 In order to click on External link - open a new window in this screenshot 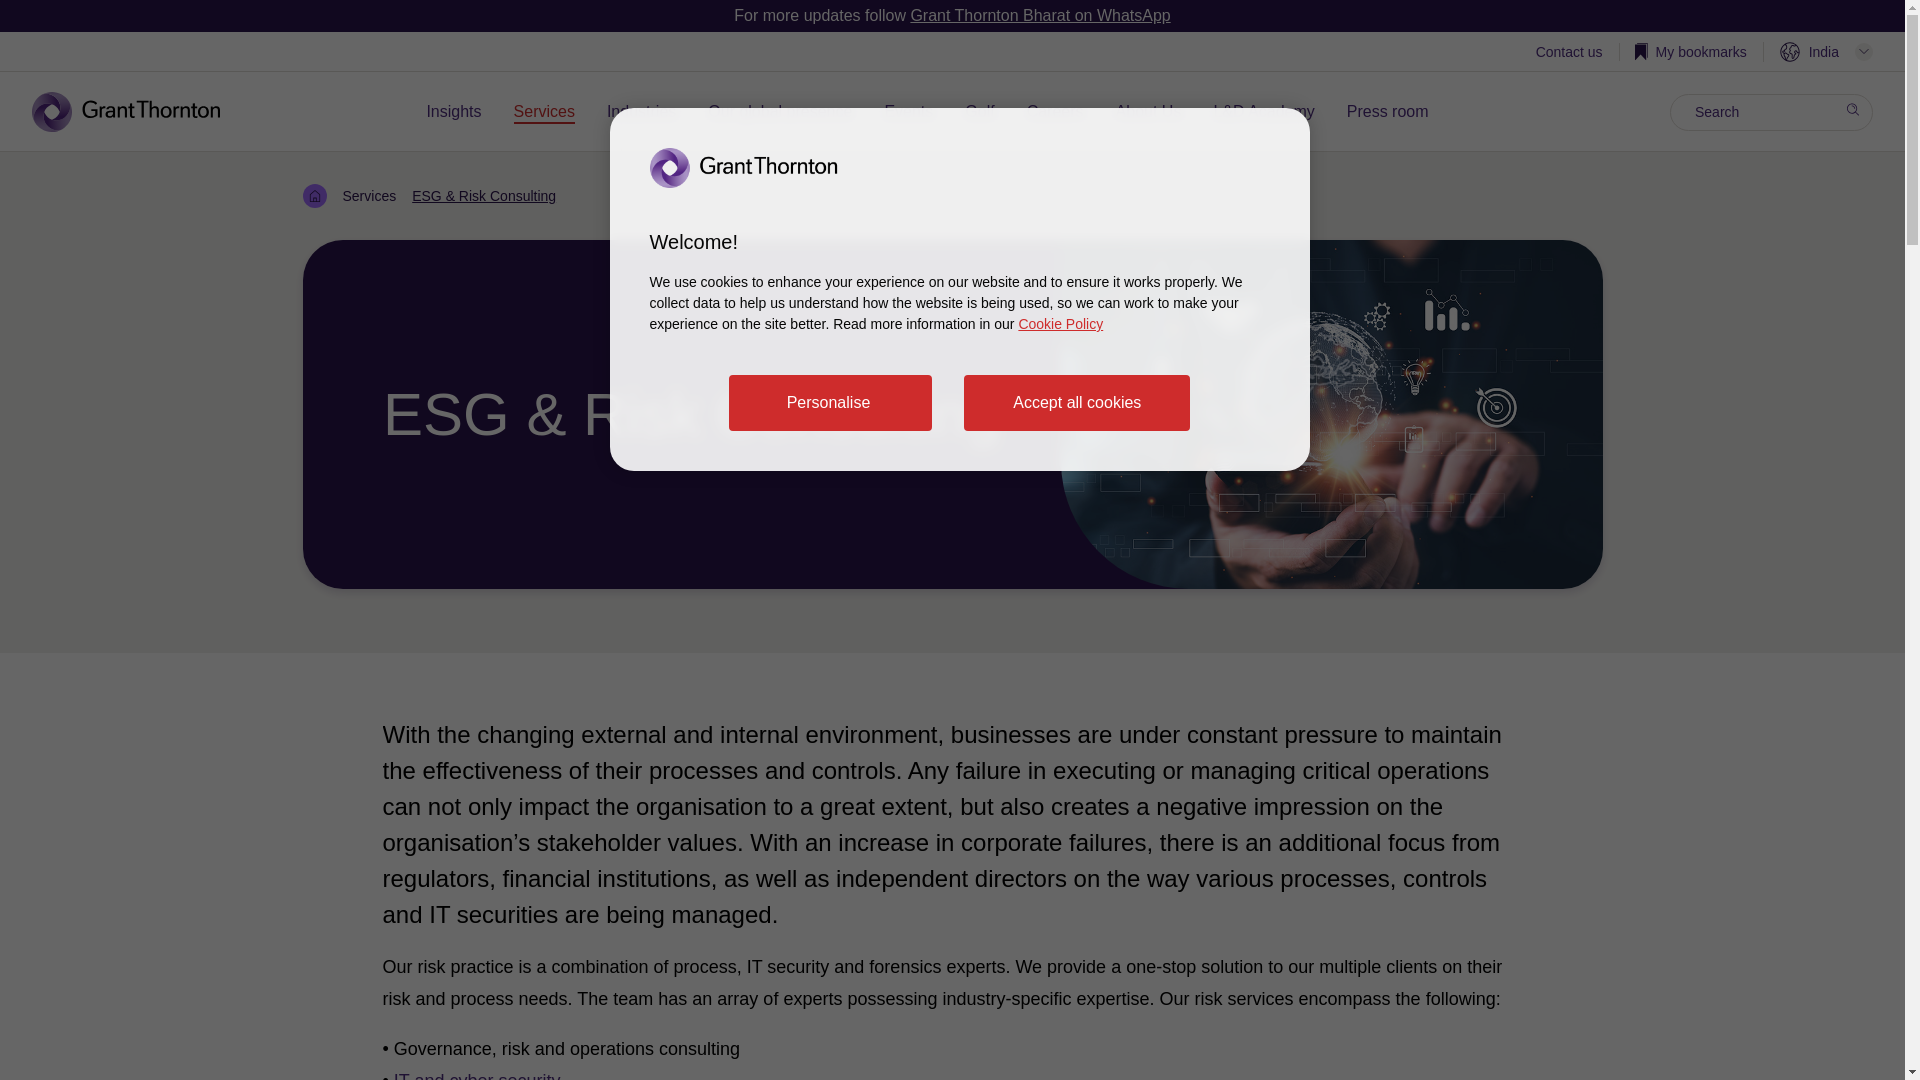, I will do `click(1263, 112)`.